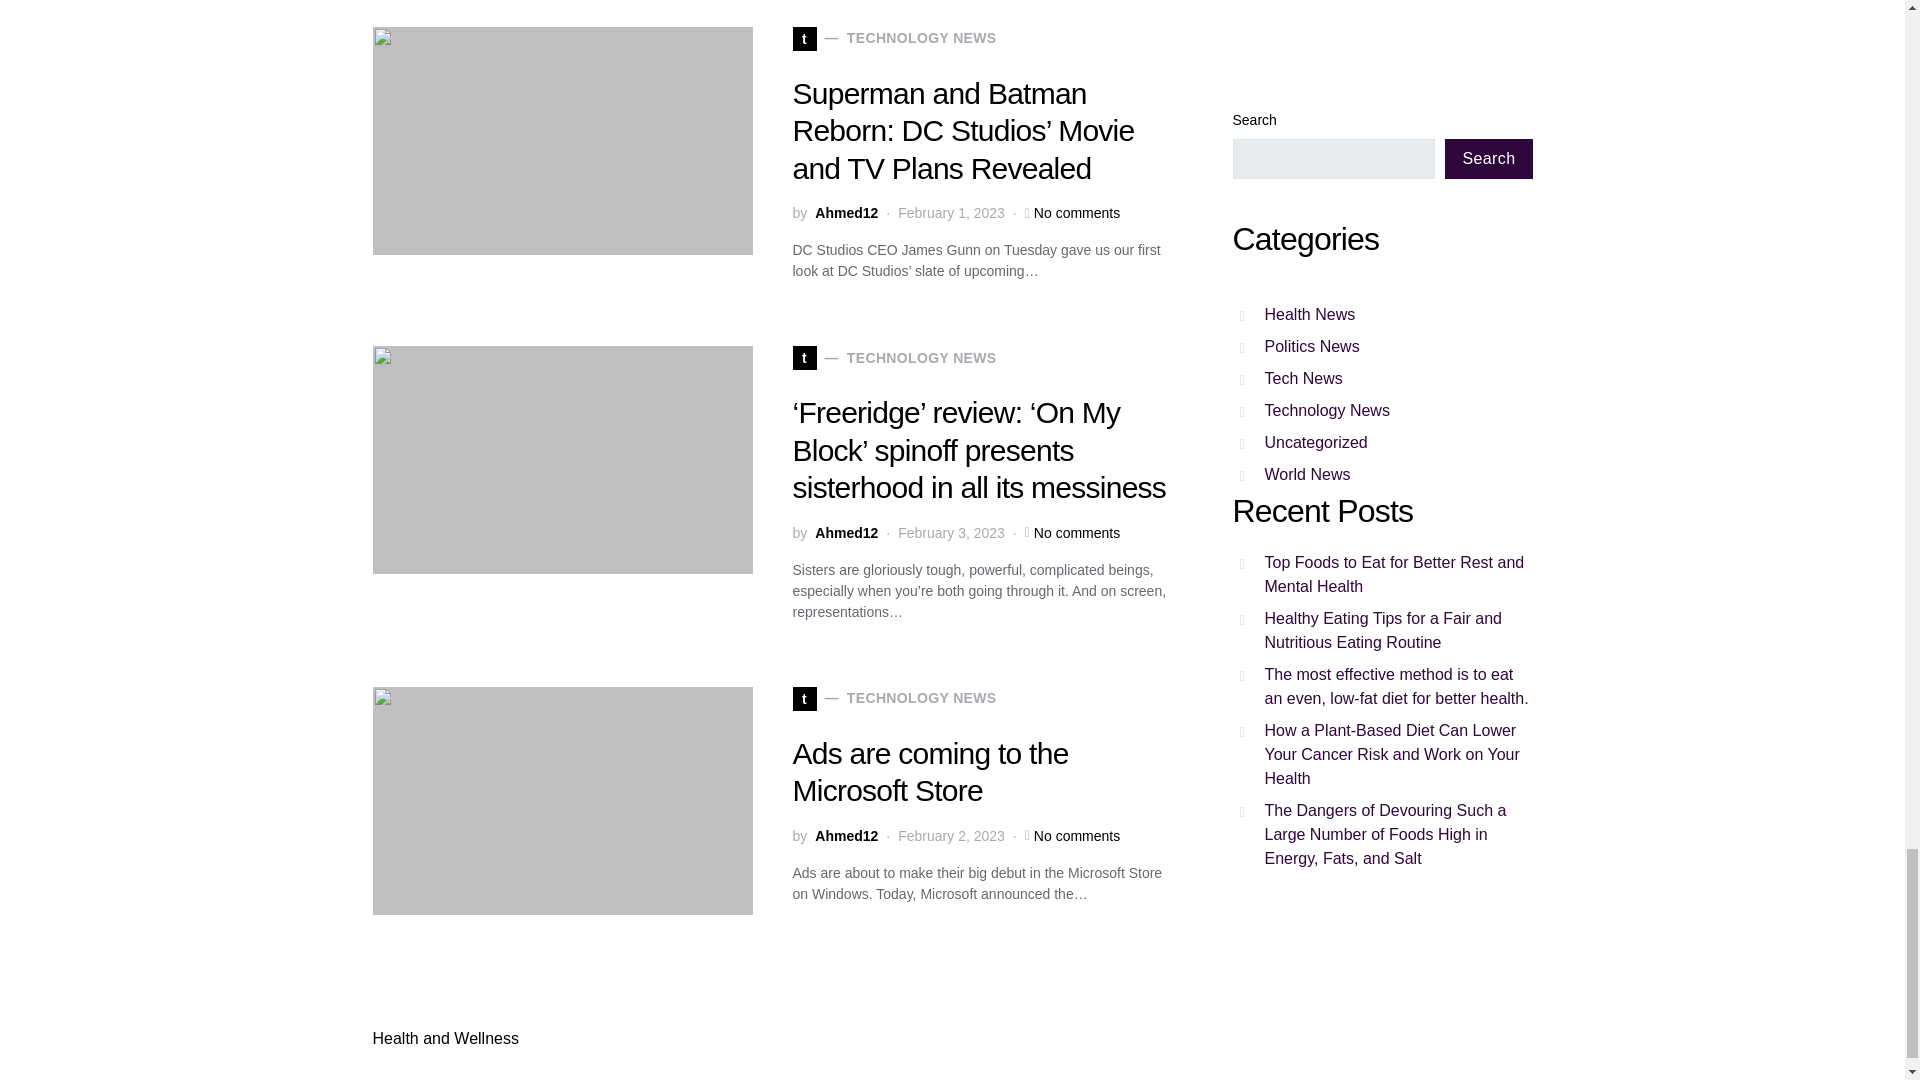 The height and width of the screenshot is (1080, 1920). I want to click on View all posts by Ahmed12, so click(846, 533).